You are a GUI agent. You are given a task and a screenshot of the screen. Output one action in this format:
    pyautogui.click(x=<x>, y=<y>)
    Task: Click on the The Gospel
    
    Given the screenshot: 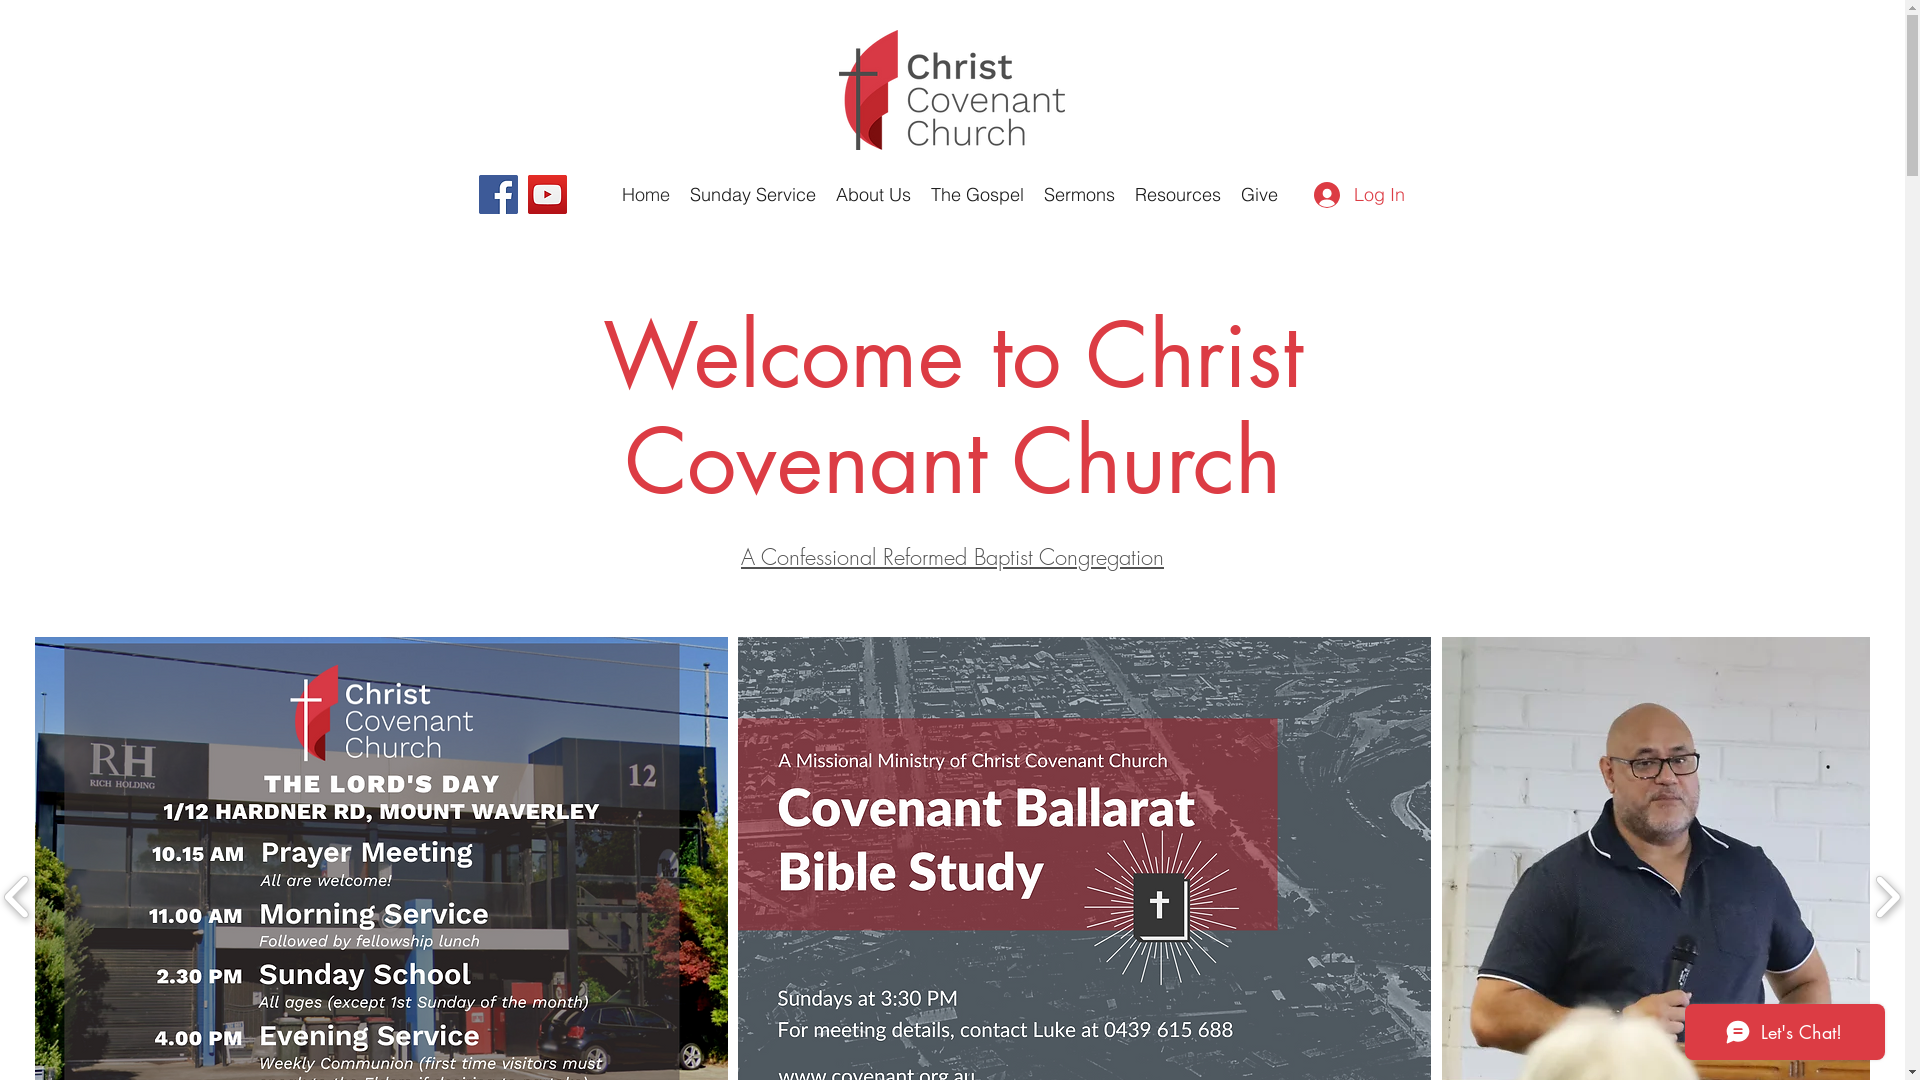 What is the action you would take?
    pyautogui.click(x=978, y=195)
    